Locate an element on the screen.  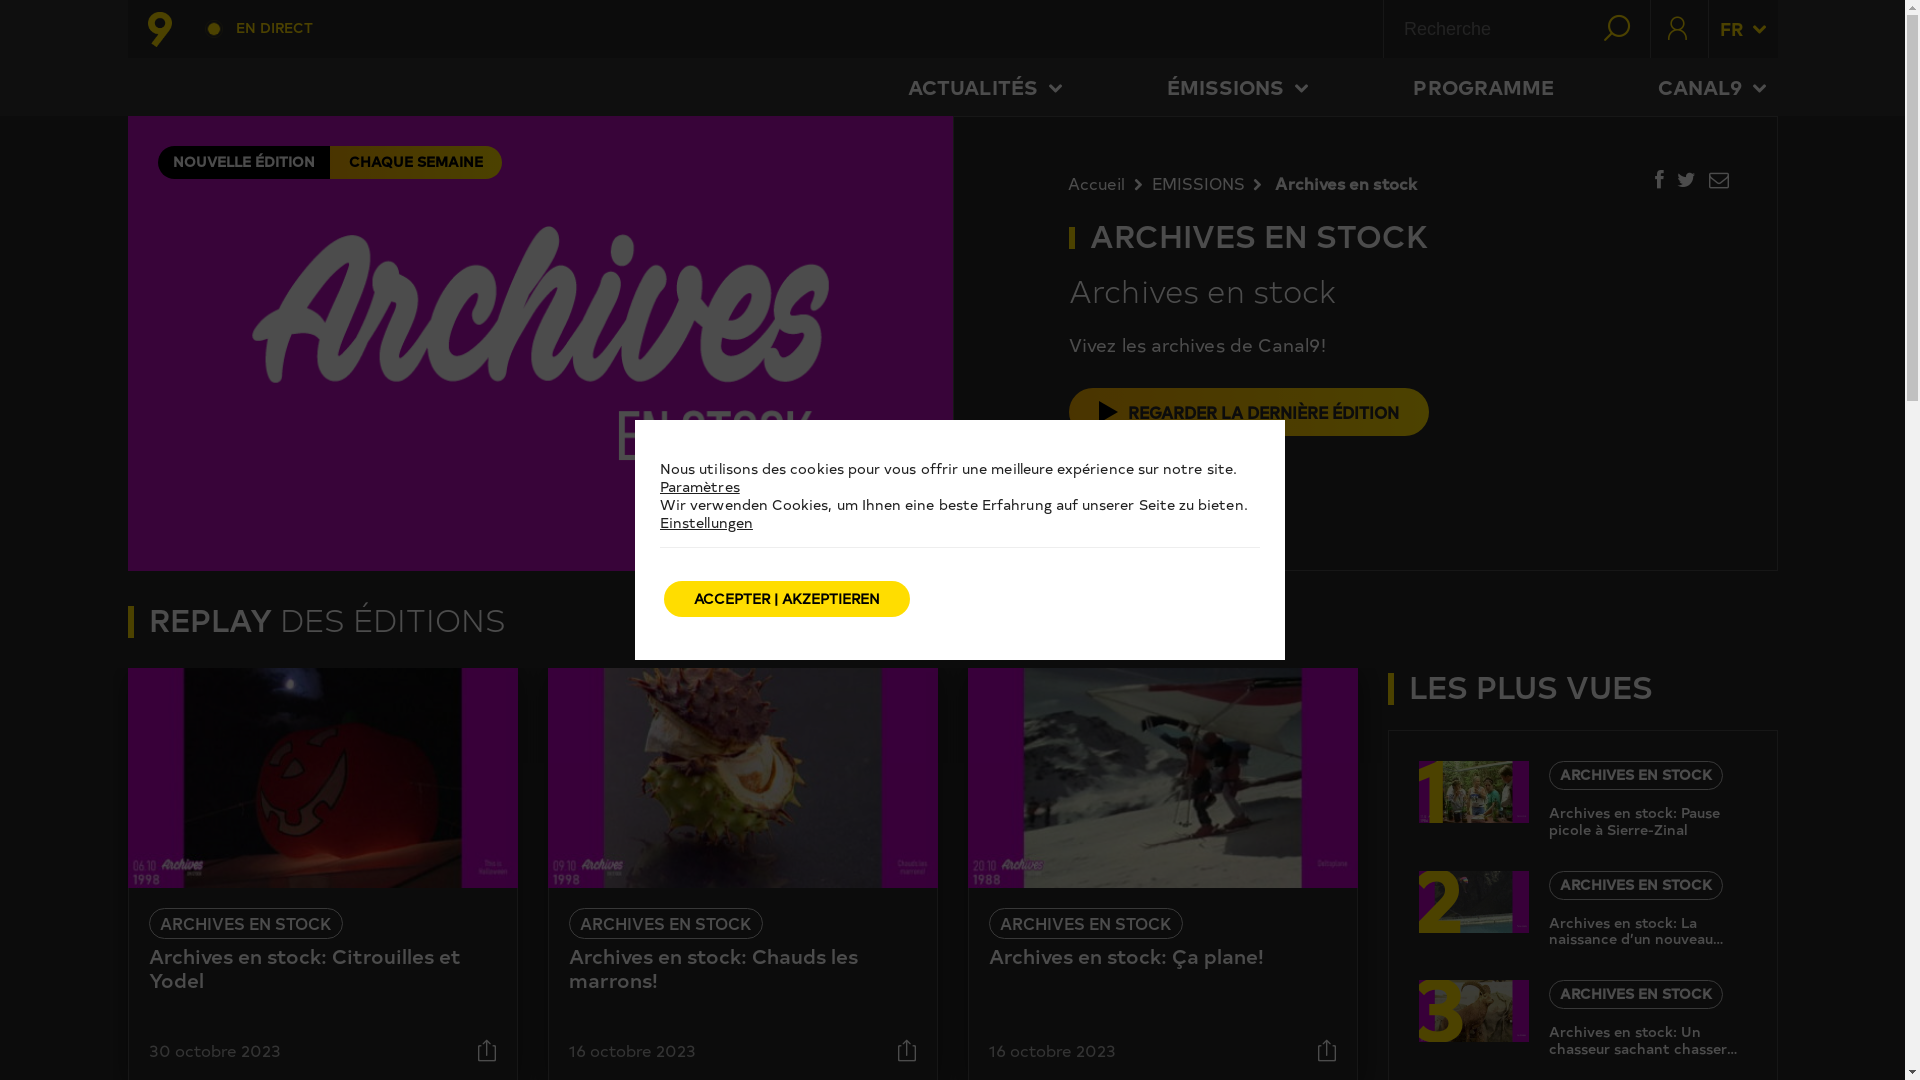
ARCHIVES EN STOCK is located at coordinates (1635, 776).